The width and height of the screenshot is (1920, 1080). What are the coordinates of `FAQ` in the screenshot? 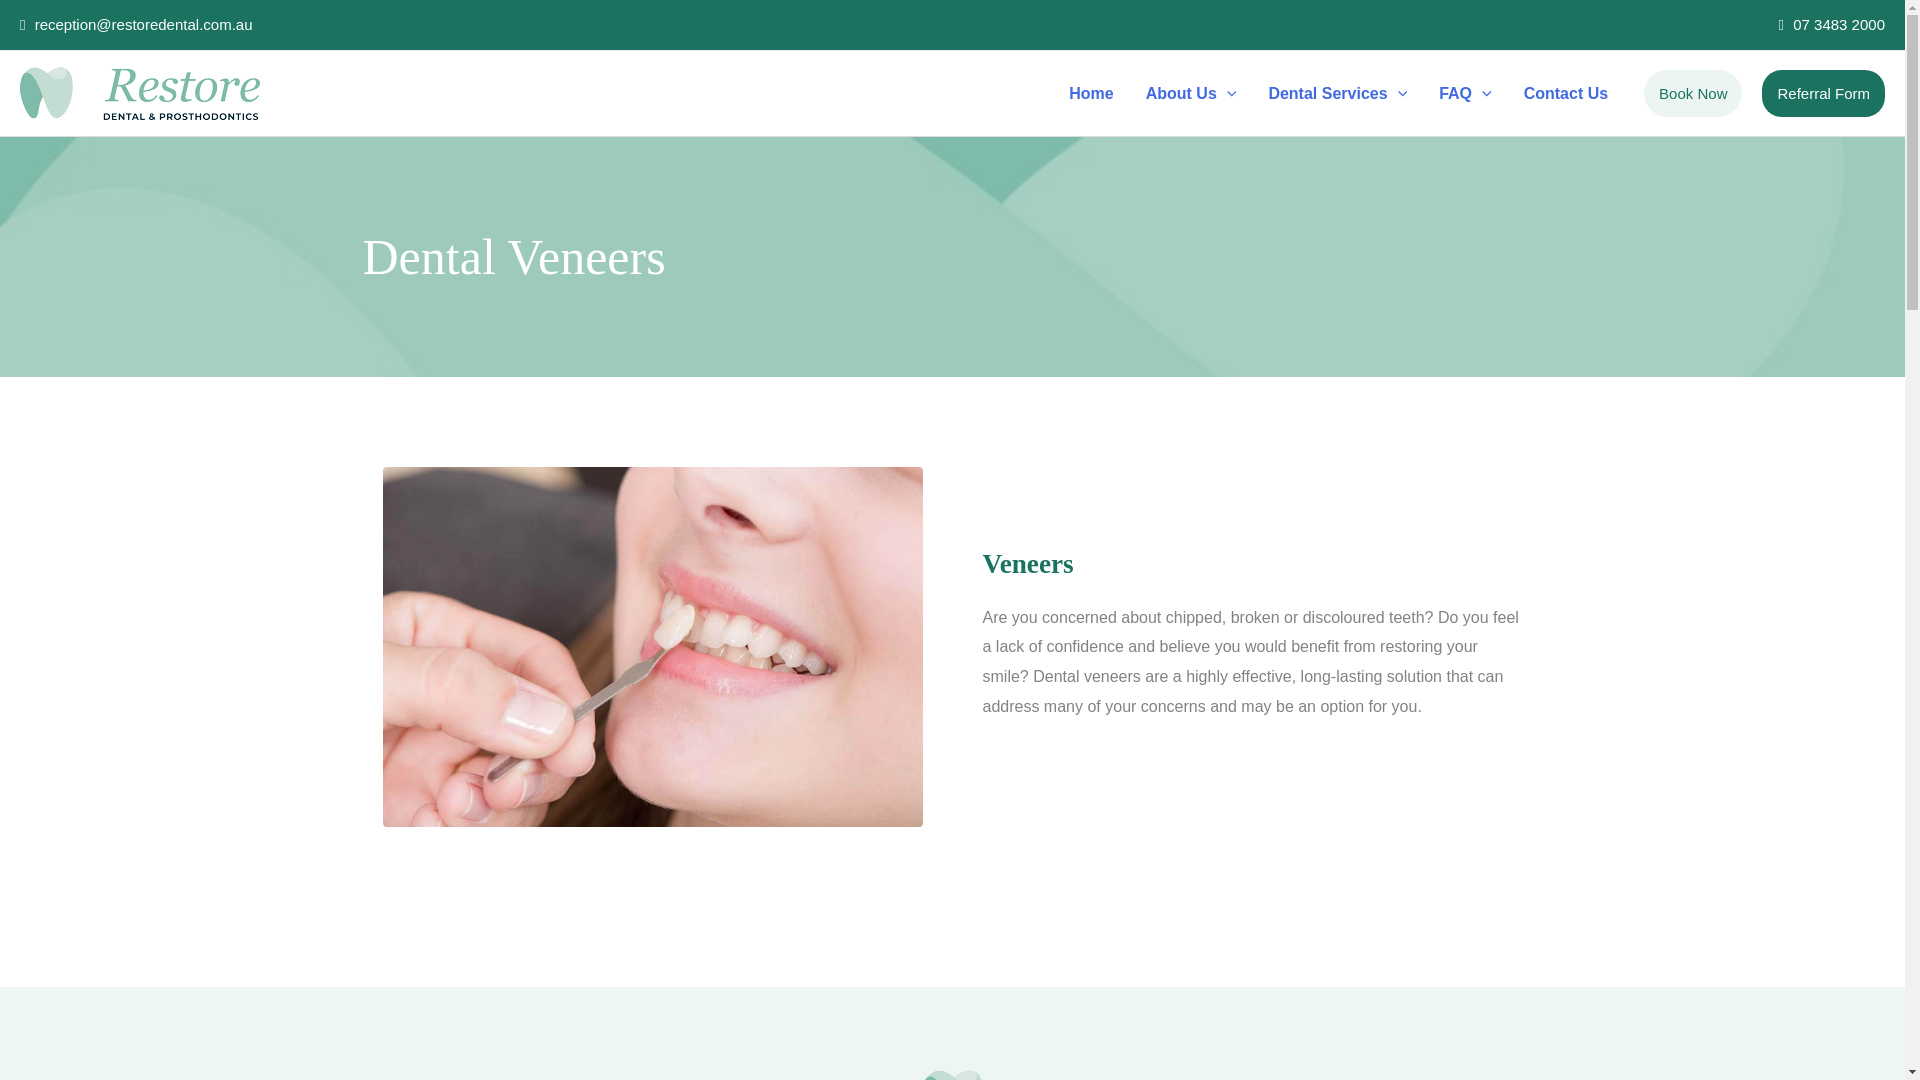 It's located at (1464, 93).